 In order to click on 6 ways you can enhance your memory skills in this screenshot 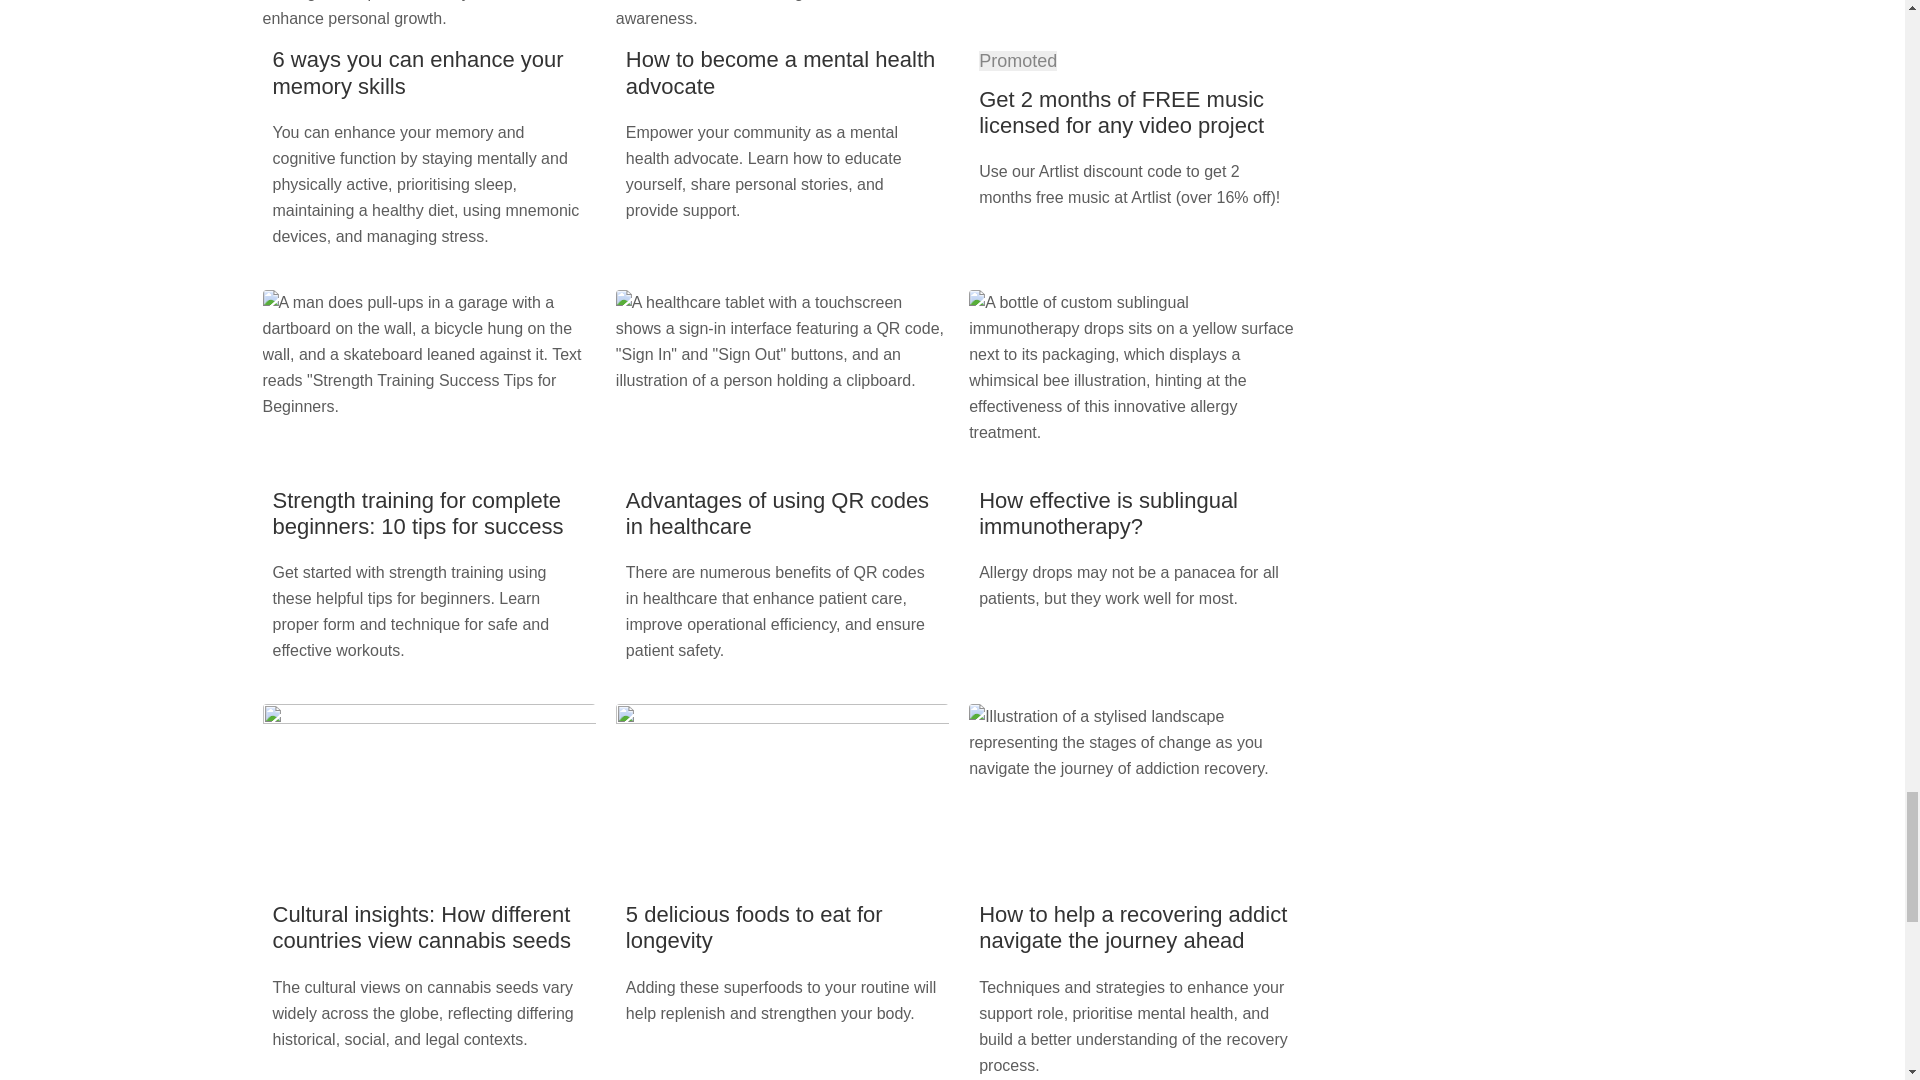, I will do `click(417, 72)`.